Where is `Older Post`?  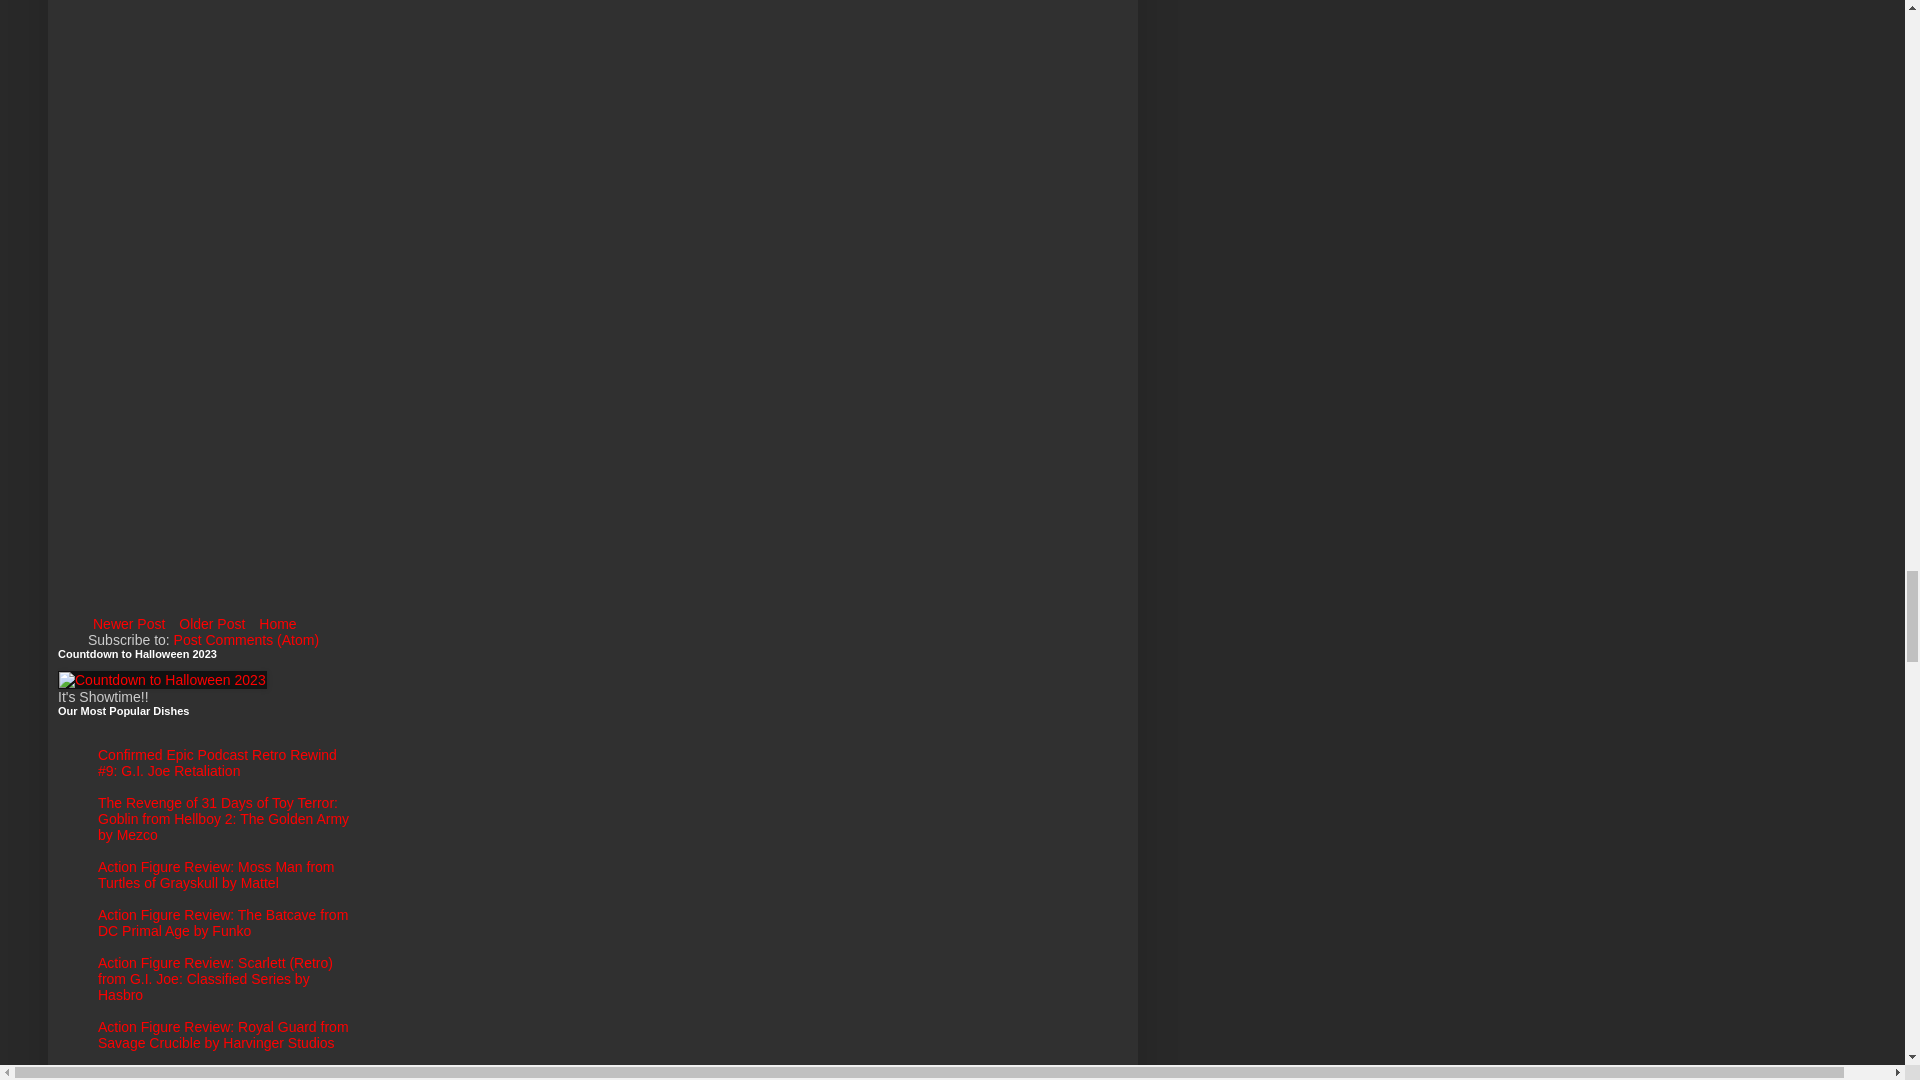
Older Post is located at coordinates (212, 624).